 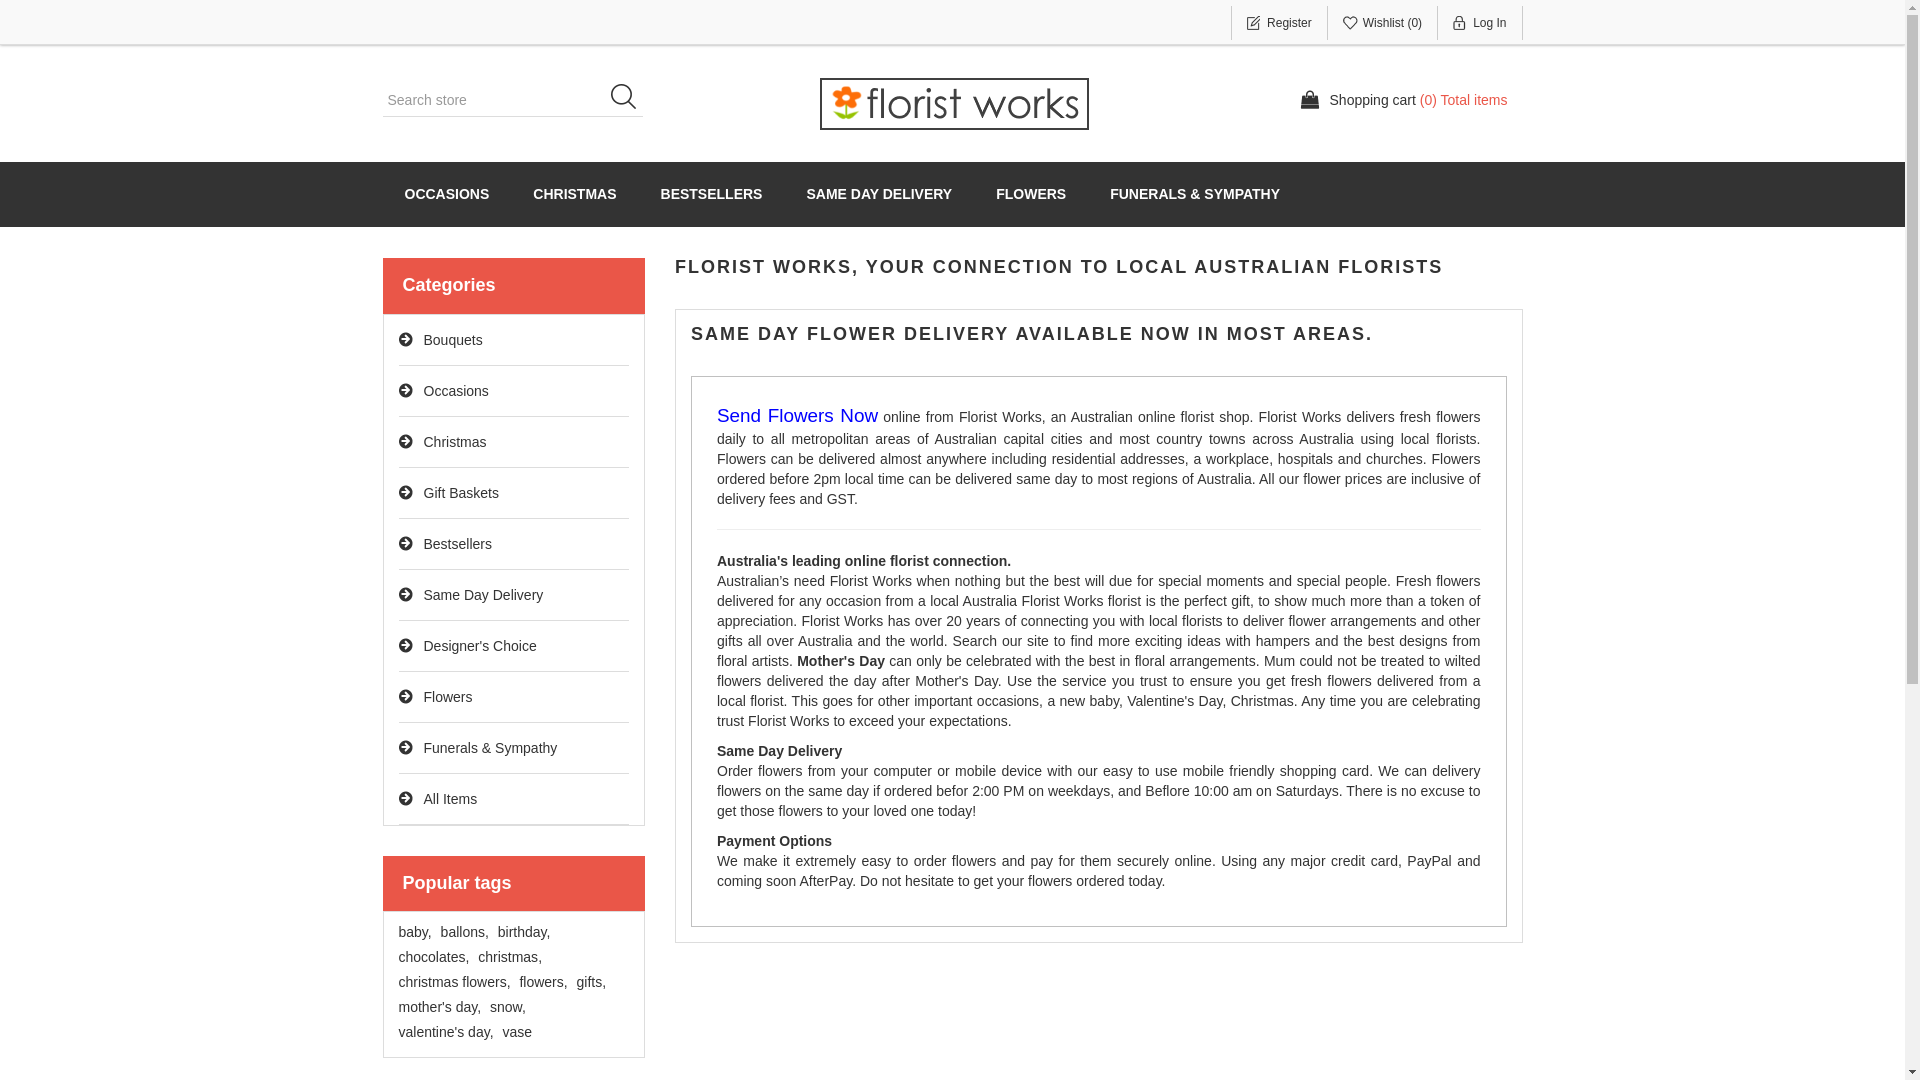 What do you see at coordinates (414, 932) in the screenshot?
I see `baby,` at bounding box center [414, 932].